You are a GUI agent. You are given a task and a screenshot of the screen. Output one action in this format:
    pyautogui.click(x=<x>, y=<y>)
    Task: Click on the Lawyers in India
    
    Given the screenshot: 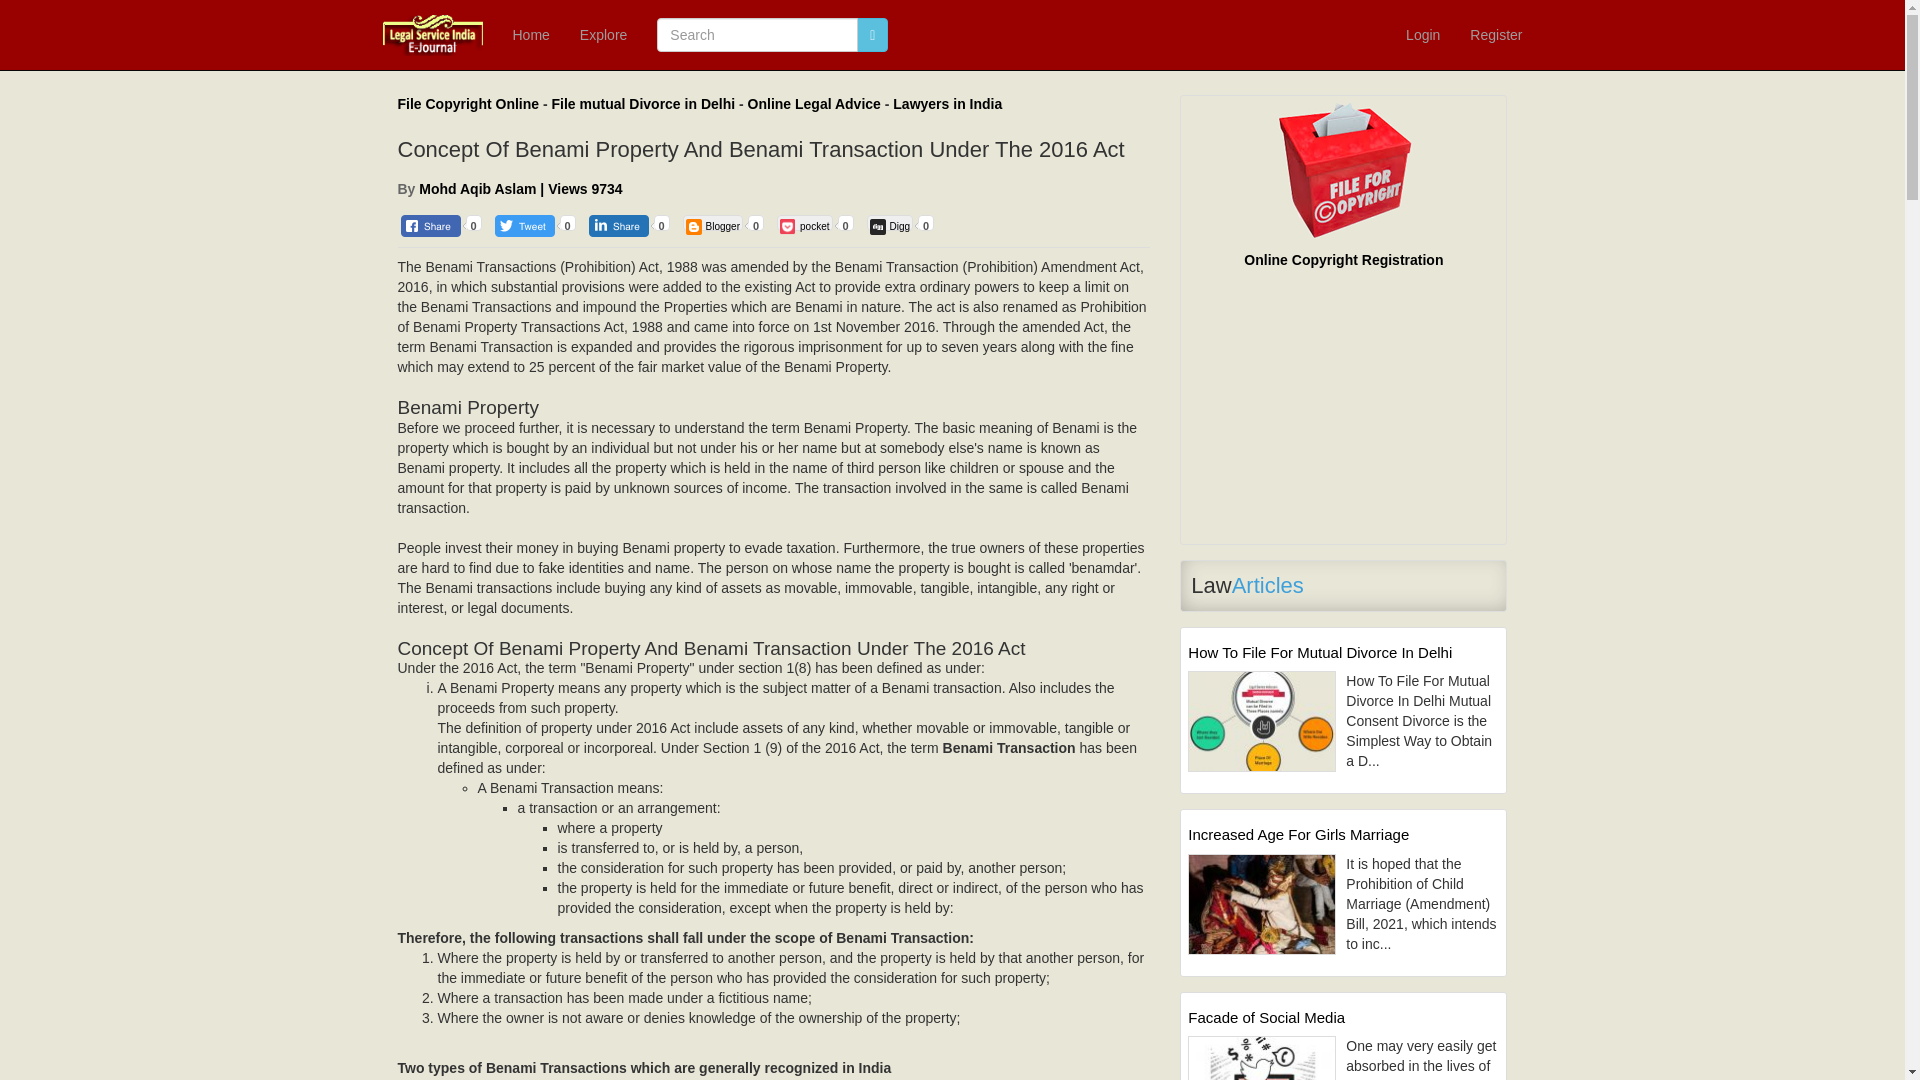 What is the action you would take?
    pyautogui.click(x=947, y=104)
    